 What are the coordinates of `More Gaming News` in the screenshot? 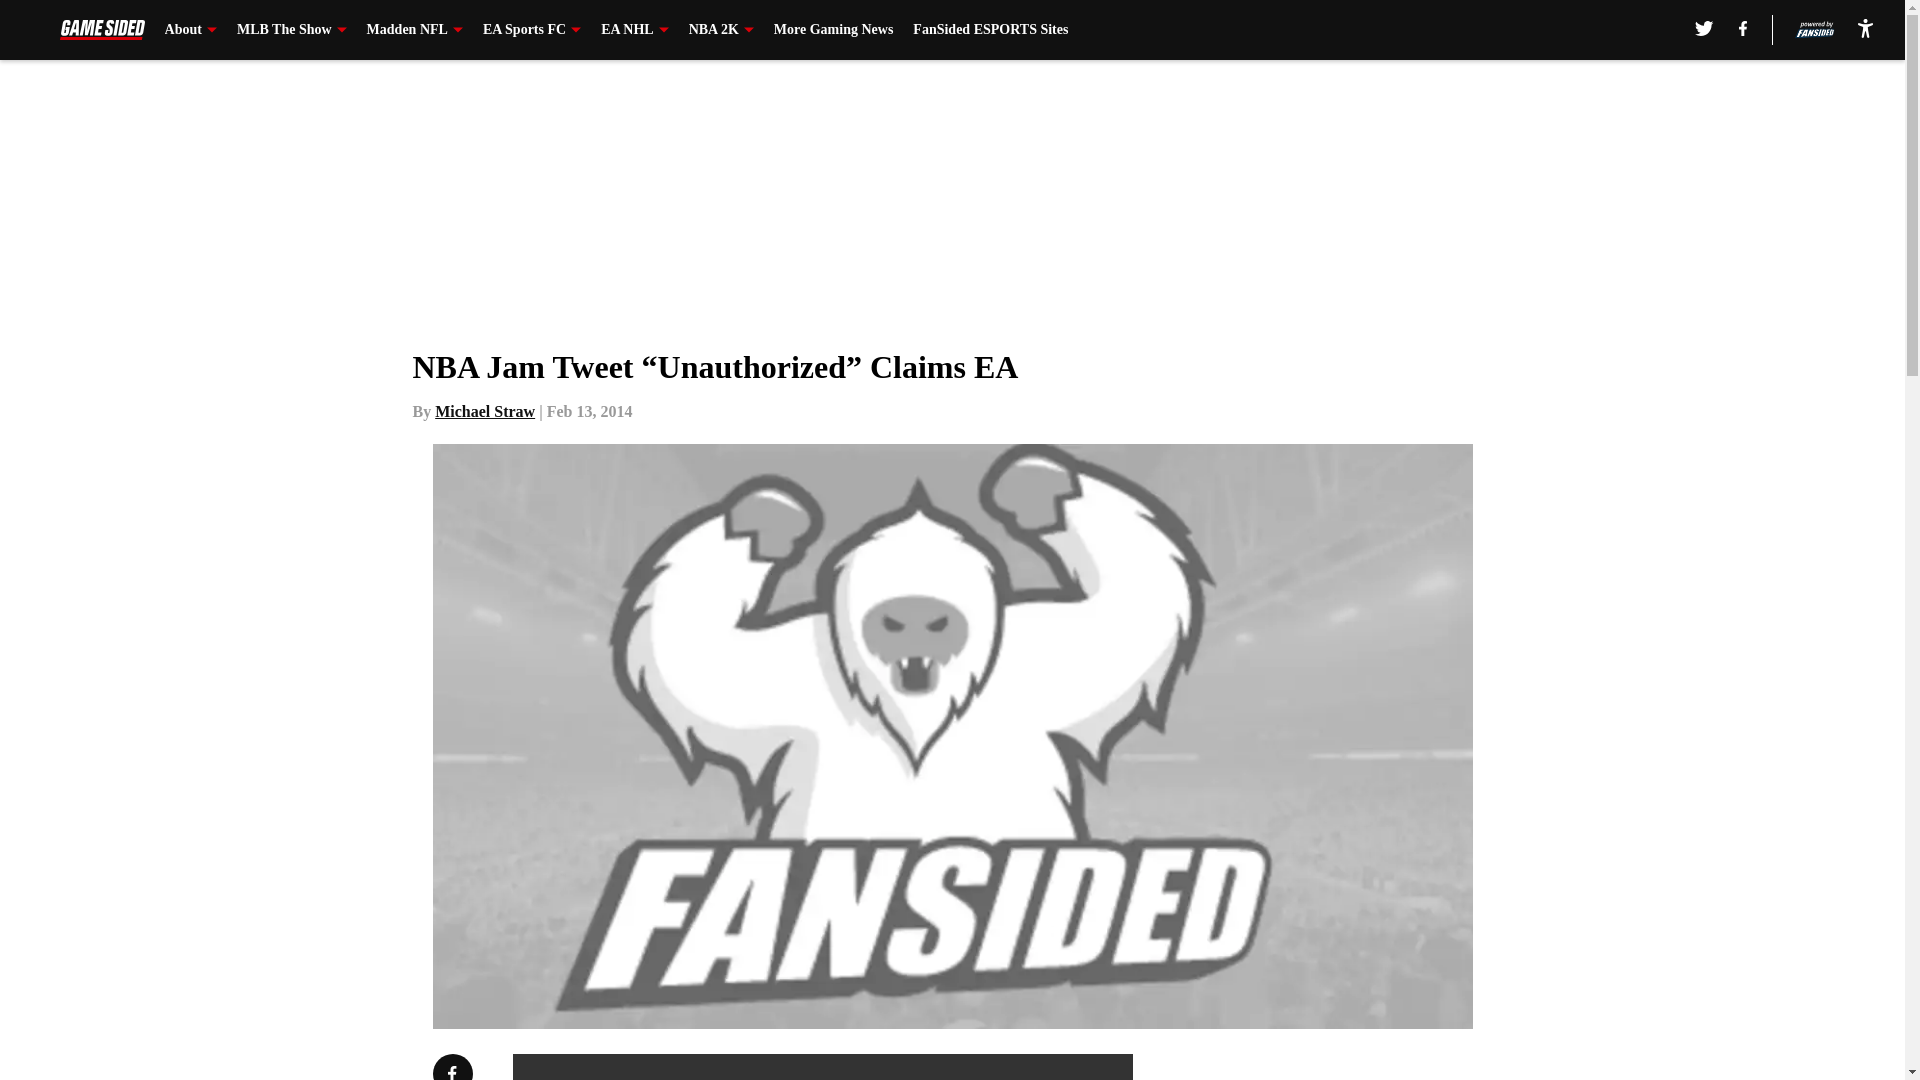 It's located at (834, 30).